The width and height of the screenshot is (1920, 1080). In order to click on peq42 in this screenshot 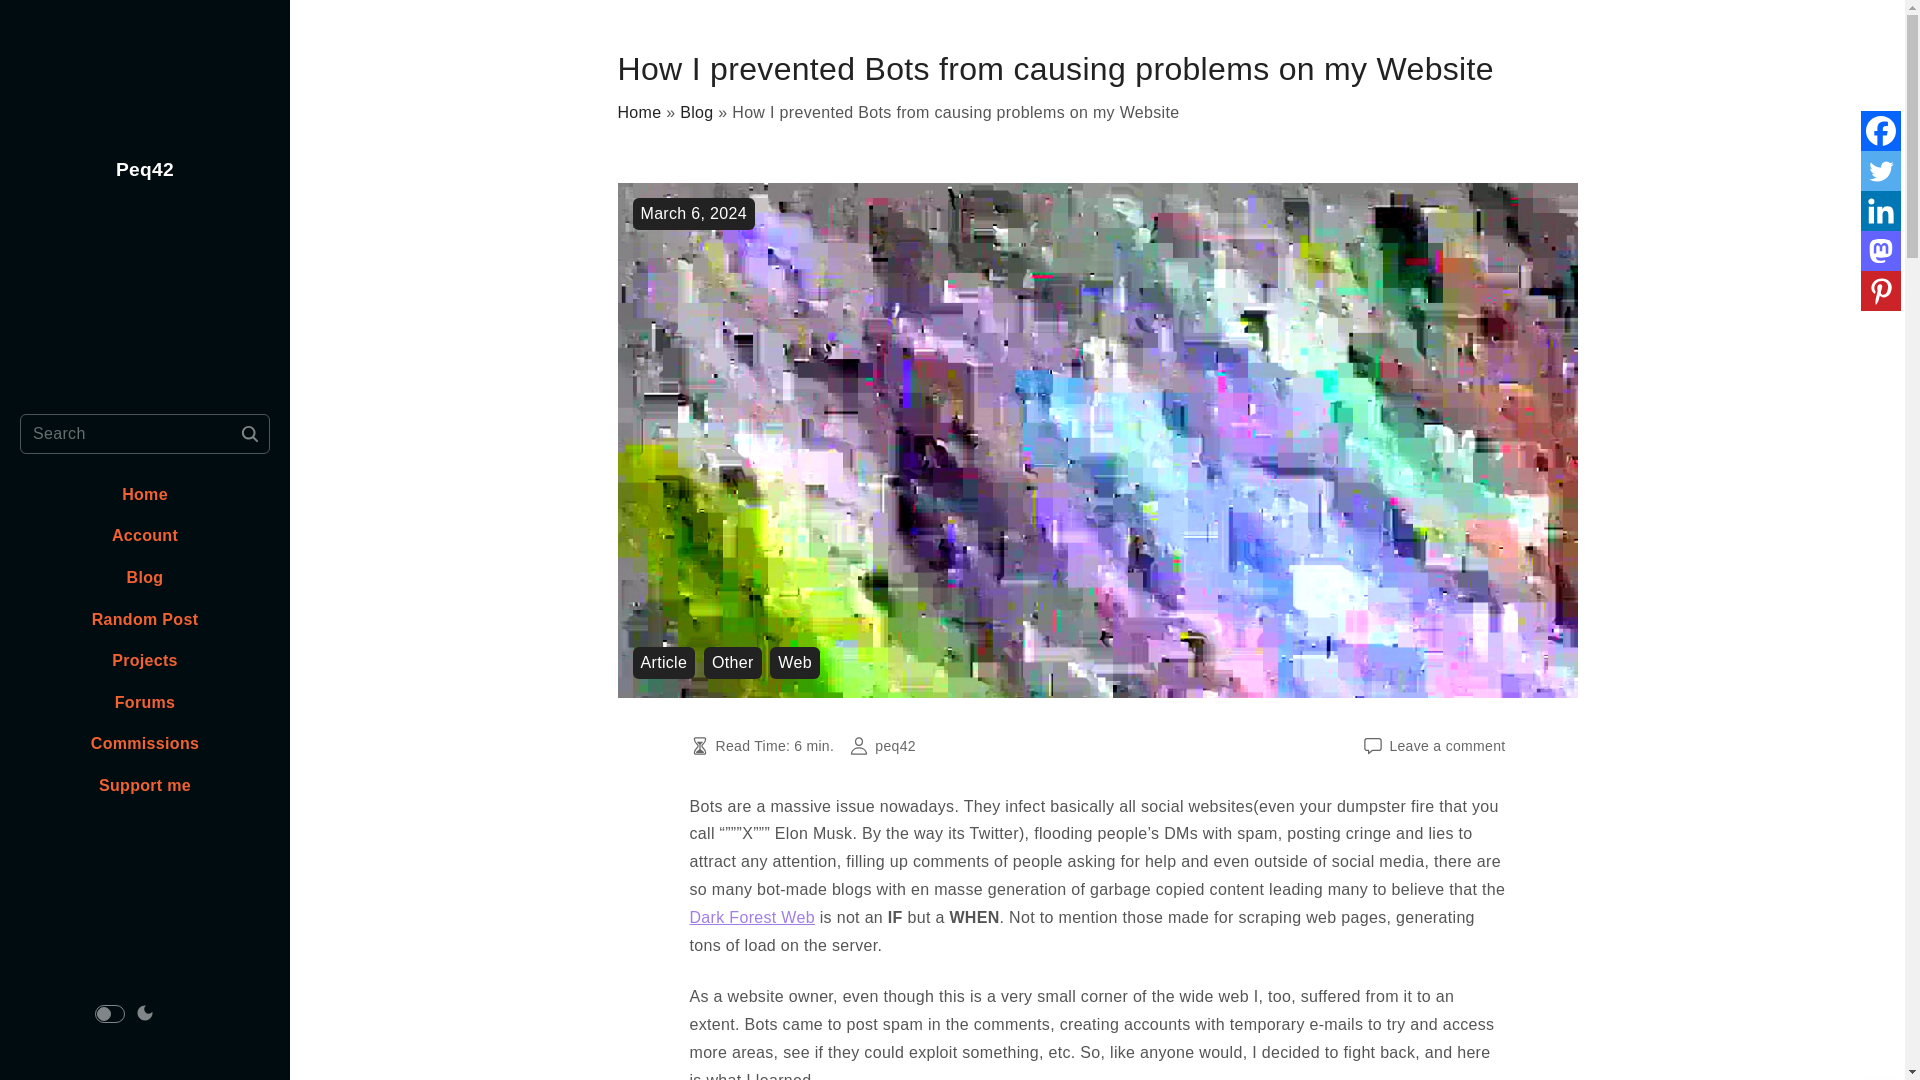, I will do `click(895, 745)`.